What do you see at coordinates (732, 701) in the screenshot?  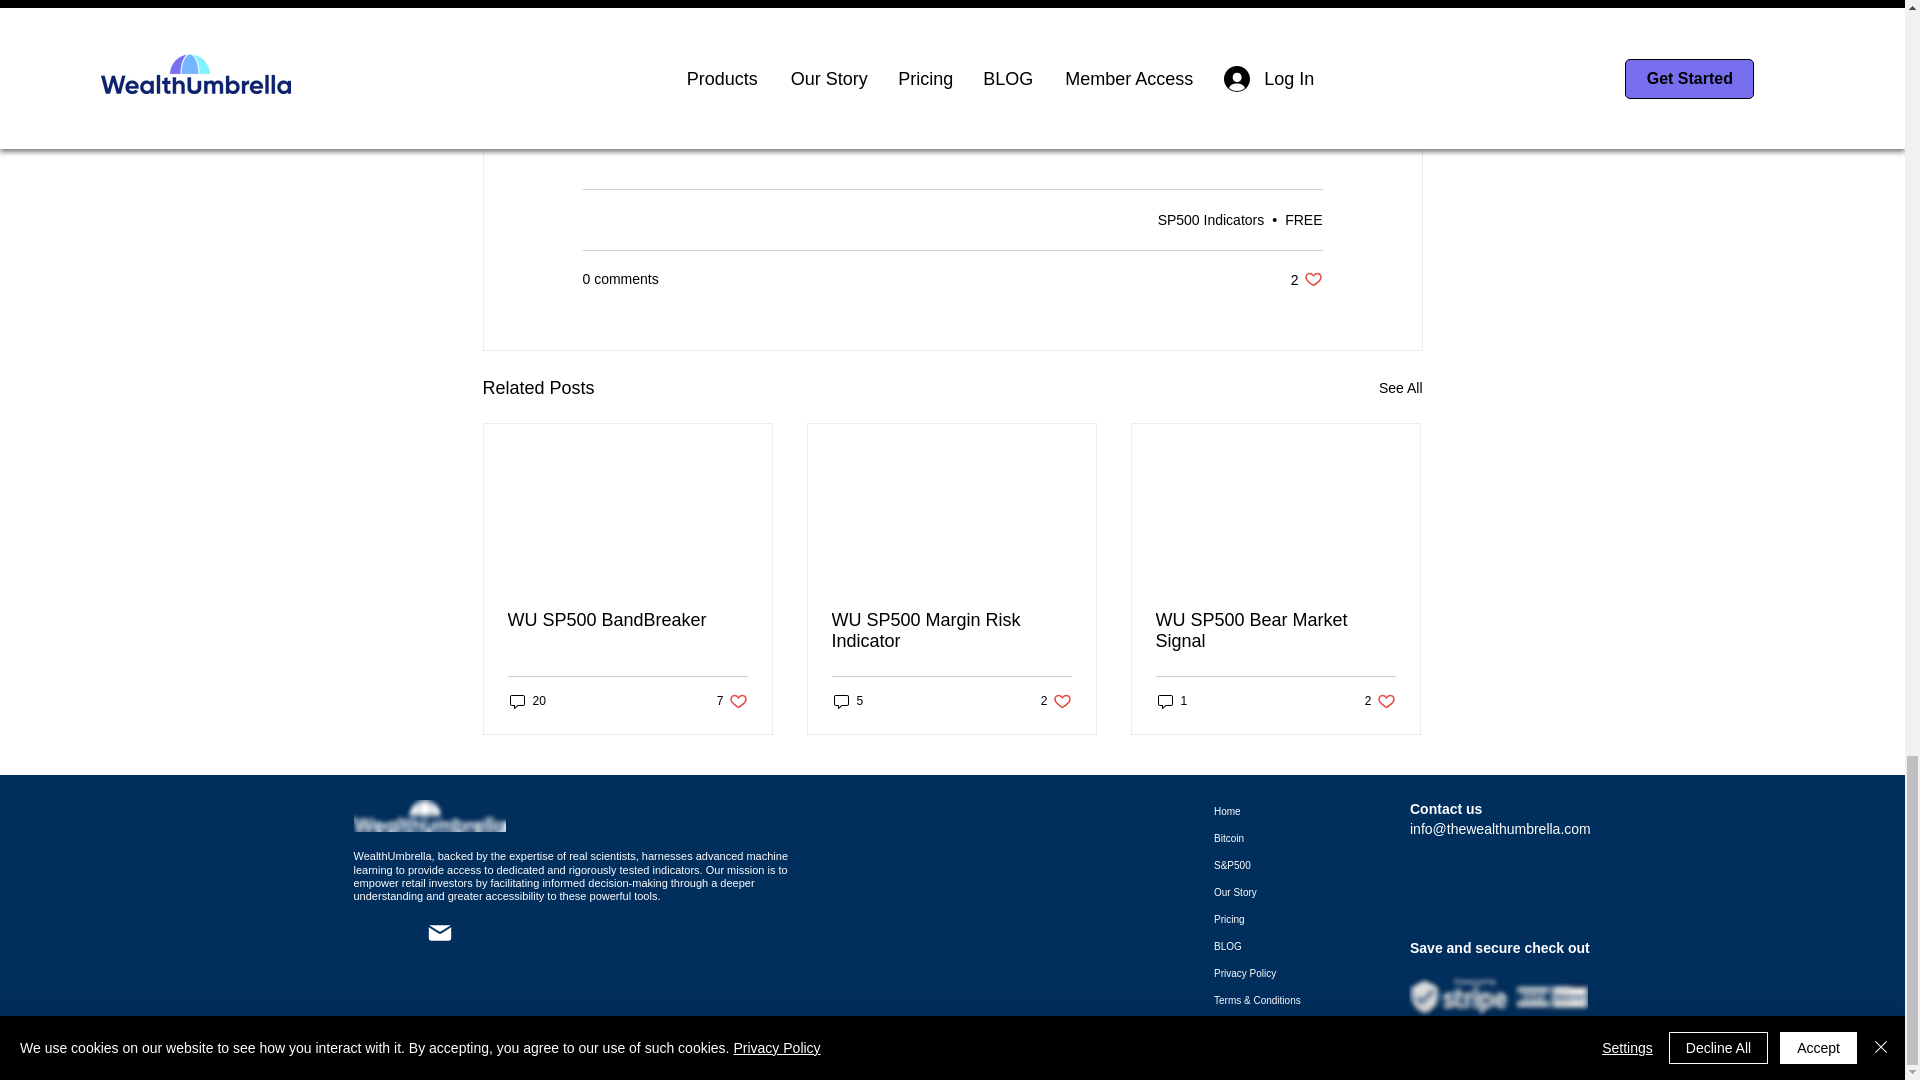 I see `WU SP500 Bear Market Signal` at bounding box center [732, 701].